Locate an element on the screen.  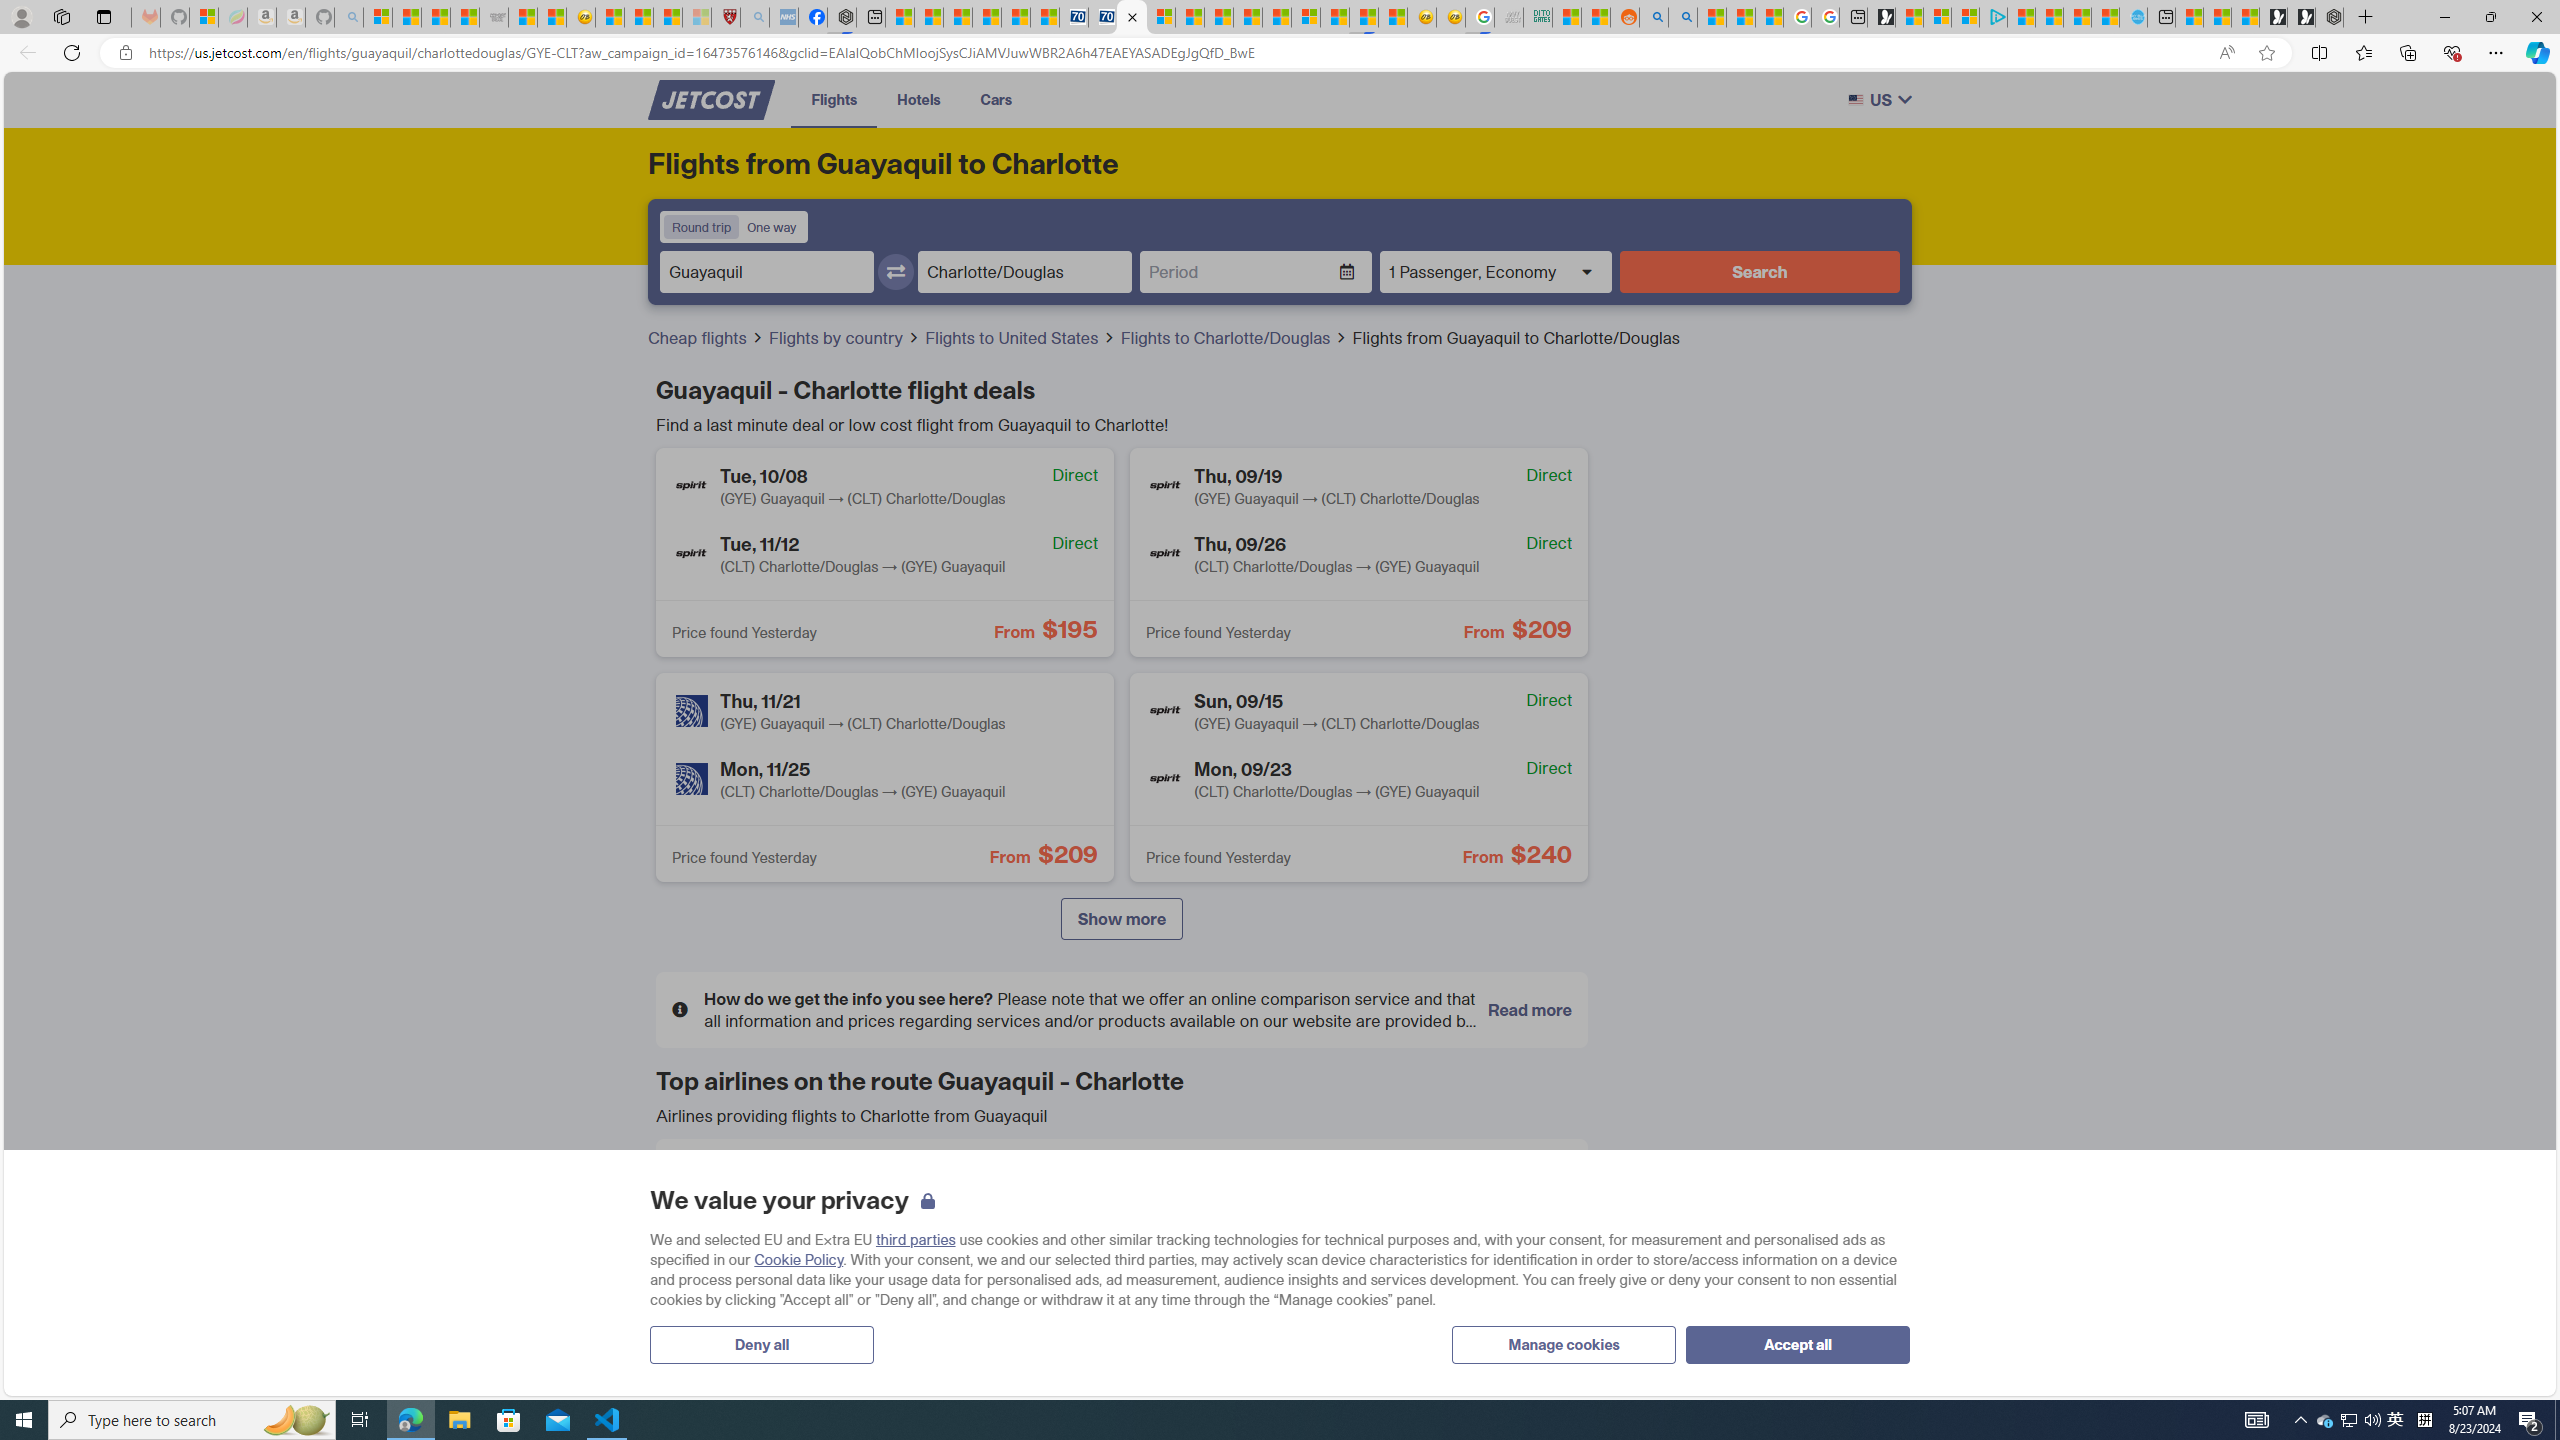
Show more is located at coordinates (1120, 919).